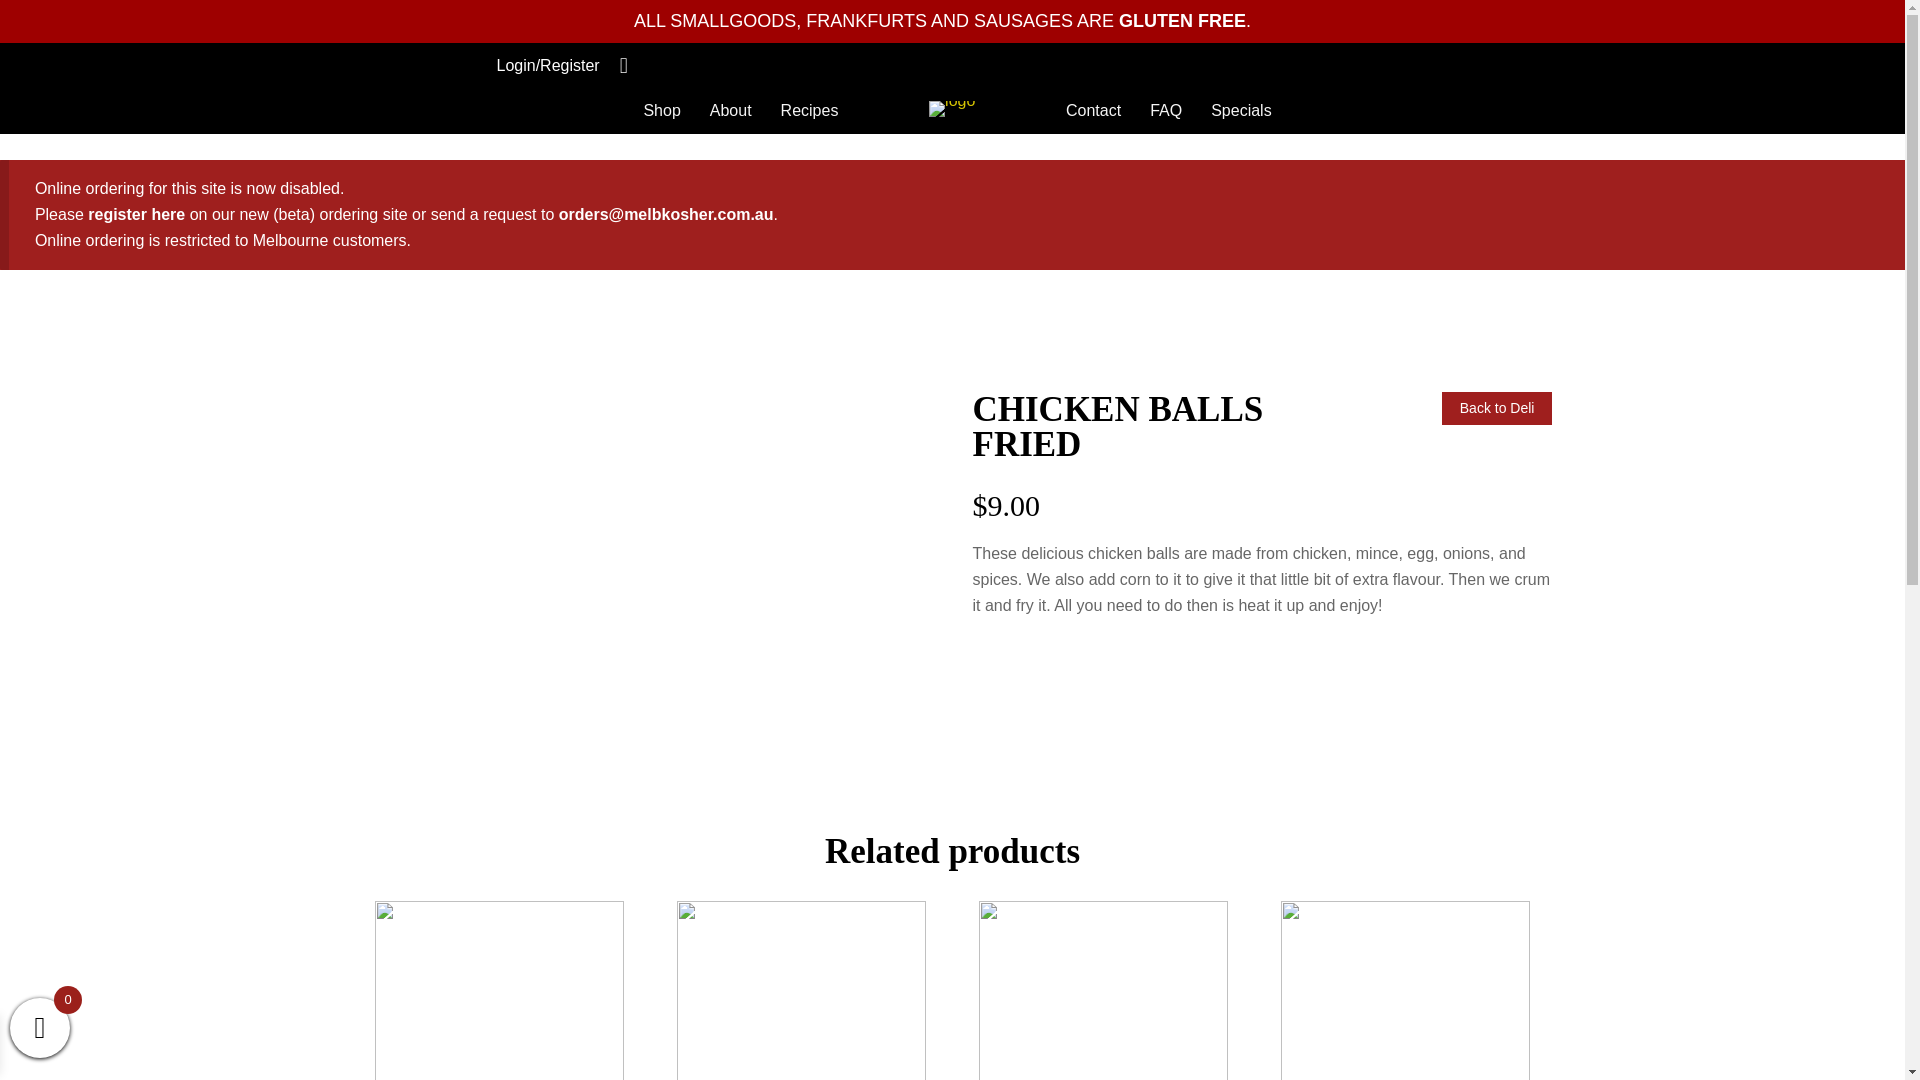  I want to click on About, so click(730, 110).